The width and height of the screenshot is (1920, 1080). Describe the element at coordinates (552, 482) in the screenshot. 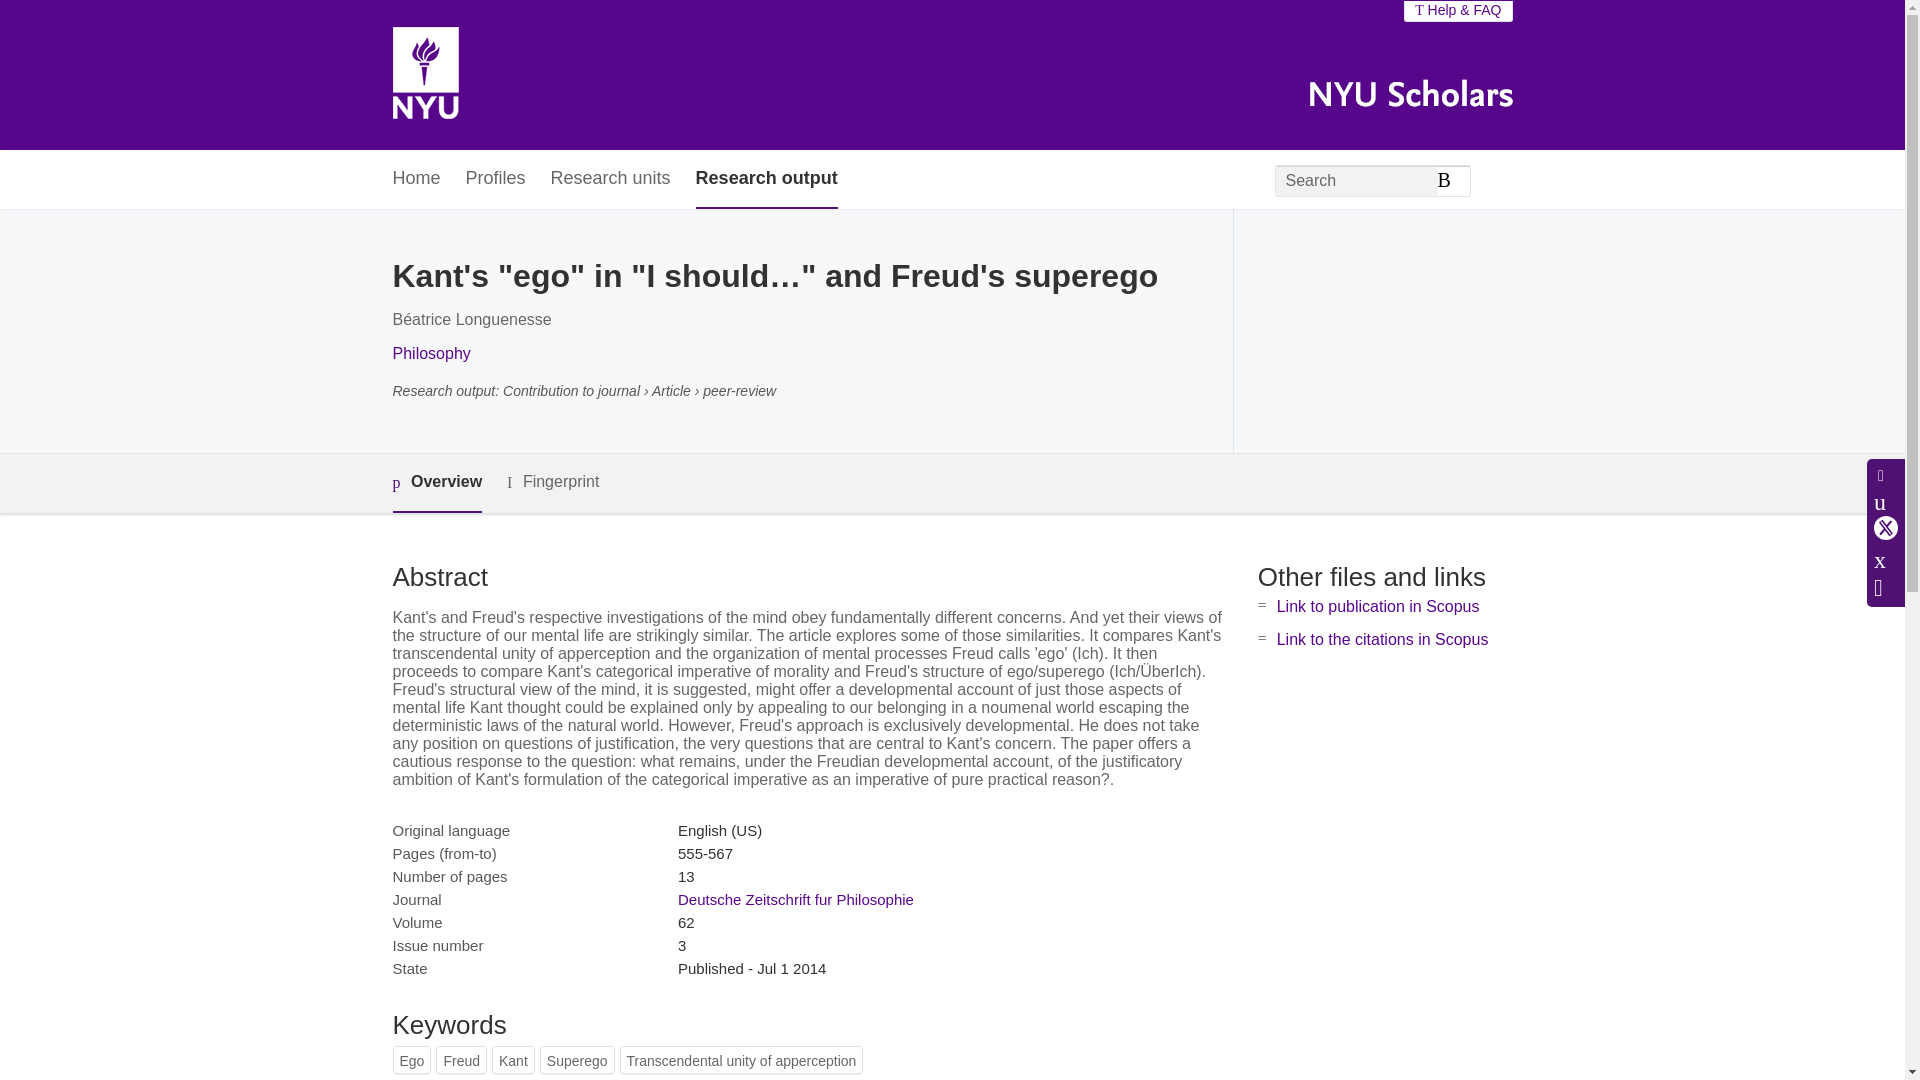

I see `Fingerprint` at that location.